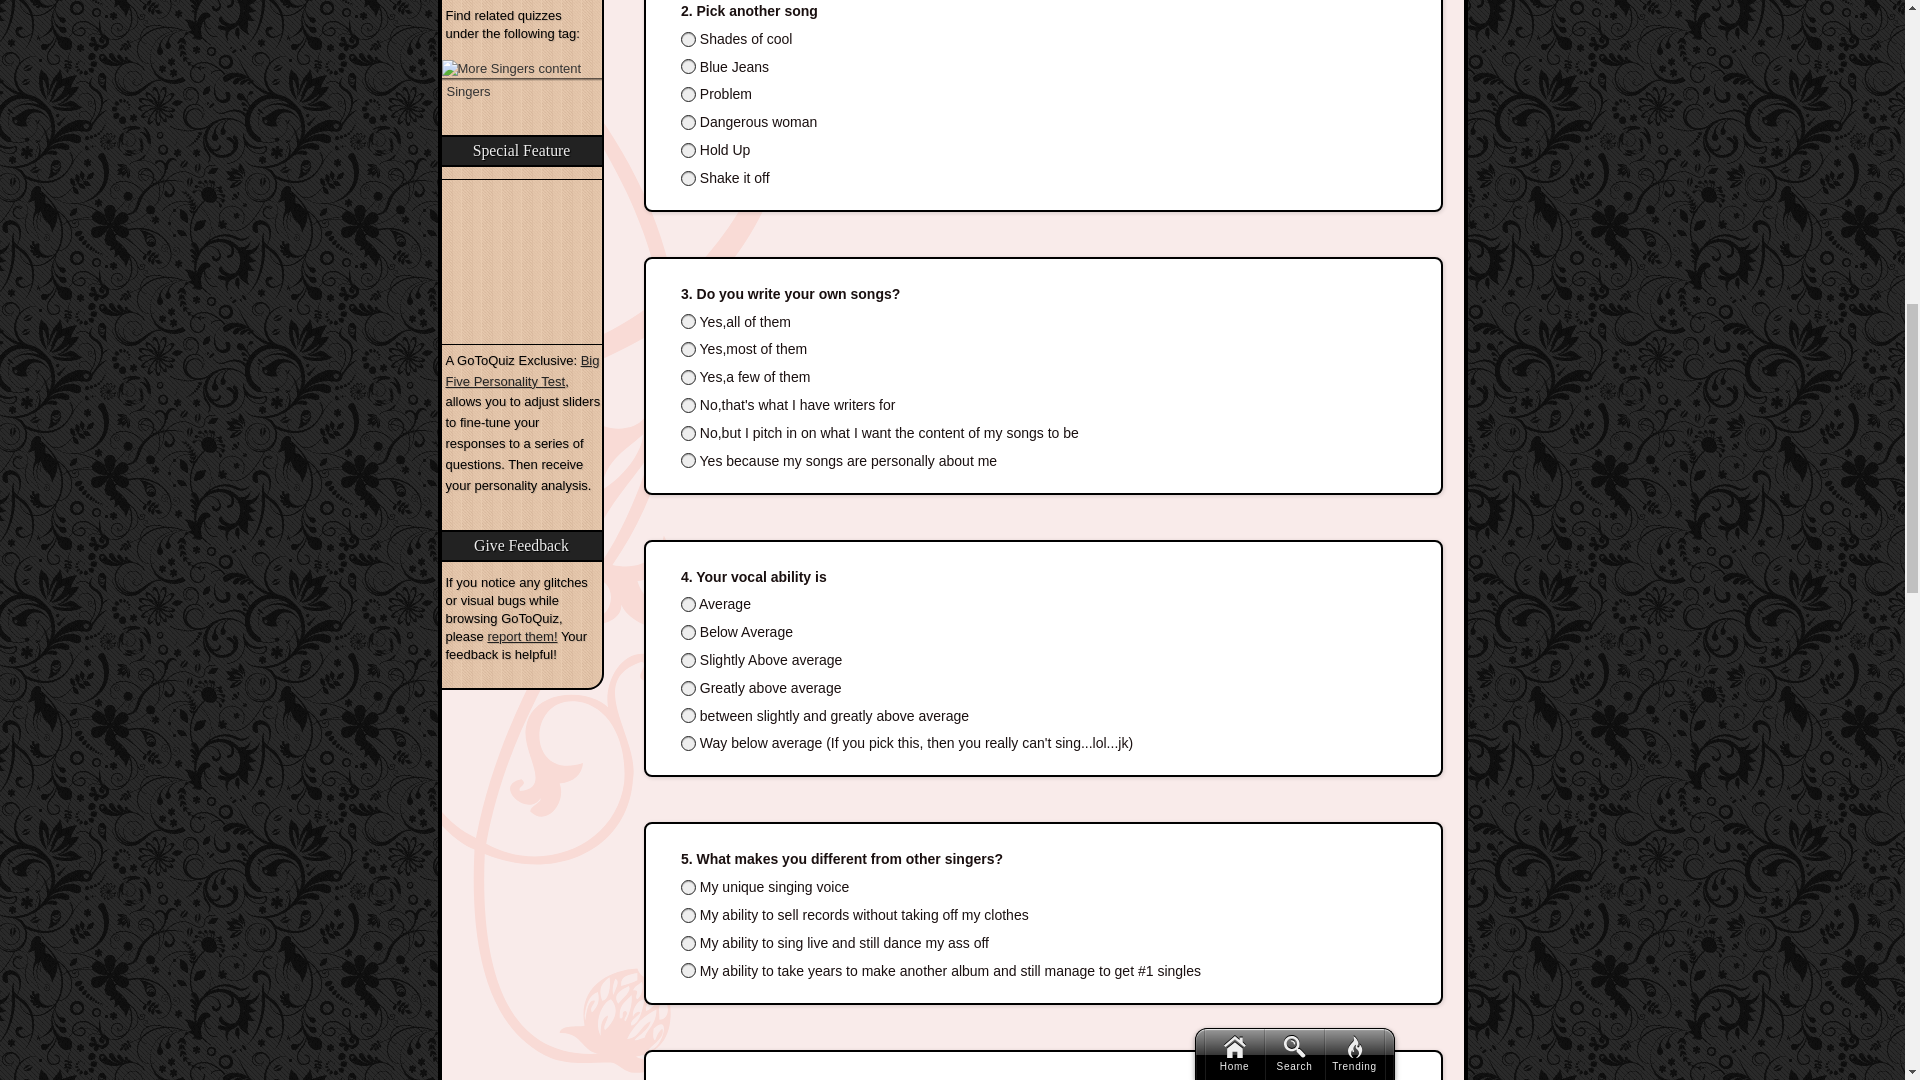 The height and width of the screenshot is (1080, 1920). I want to click on 3, so click(688, 94).